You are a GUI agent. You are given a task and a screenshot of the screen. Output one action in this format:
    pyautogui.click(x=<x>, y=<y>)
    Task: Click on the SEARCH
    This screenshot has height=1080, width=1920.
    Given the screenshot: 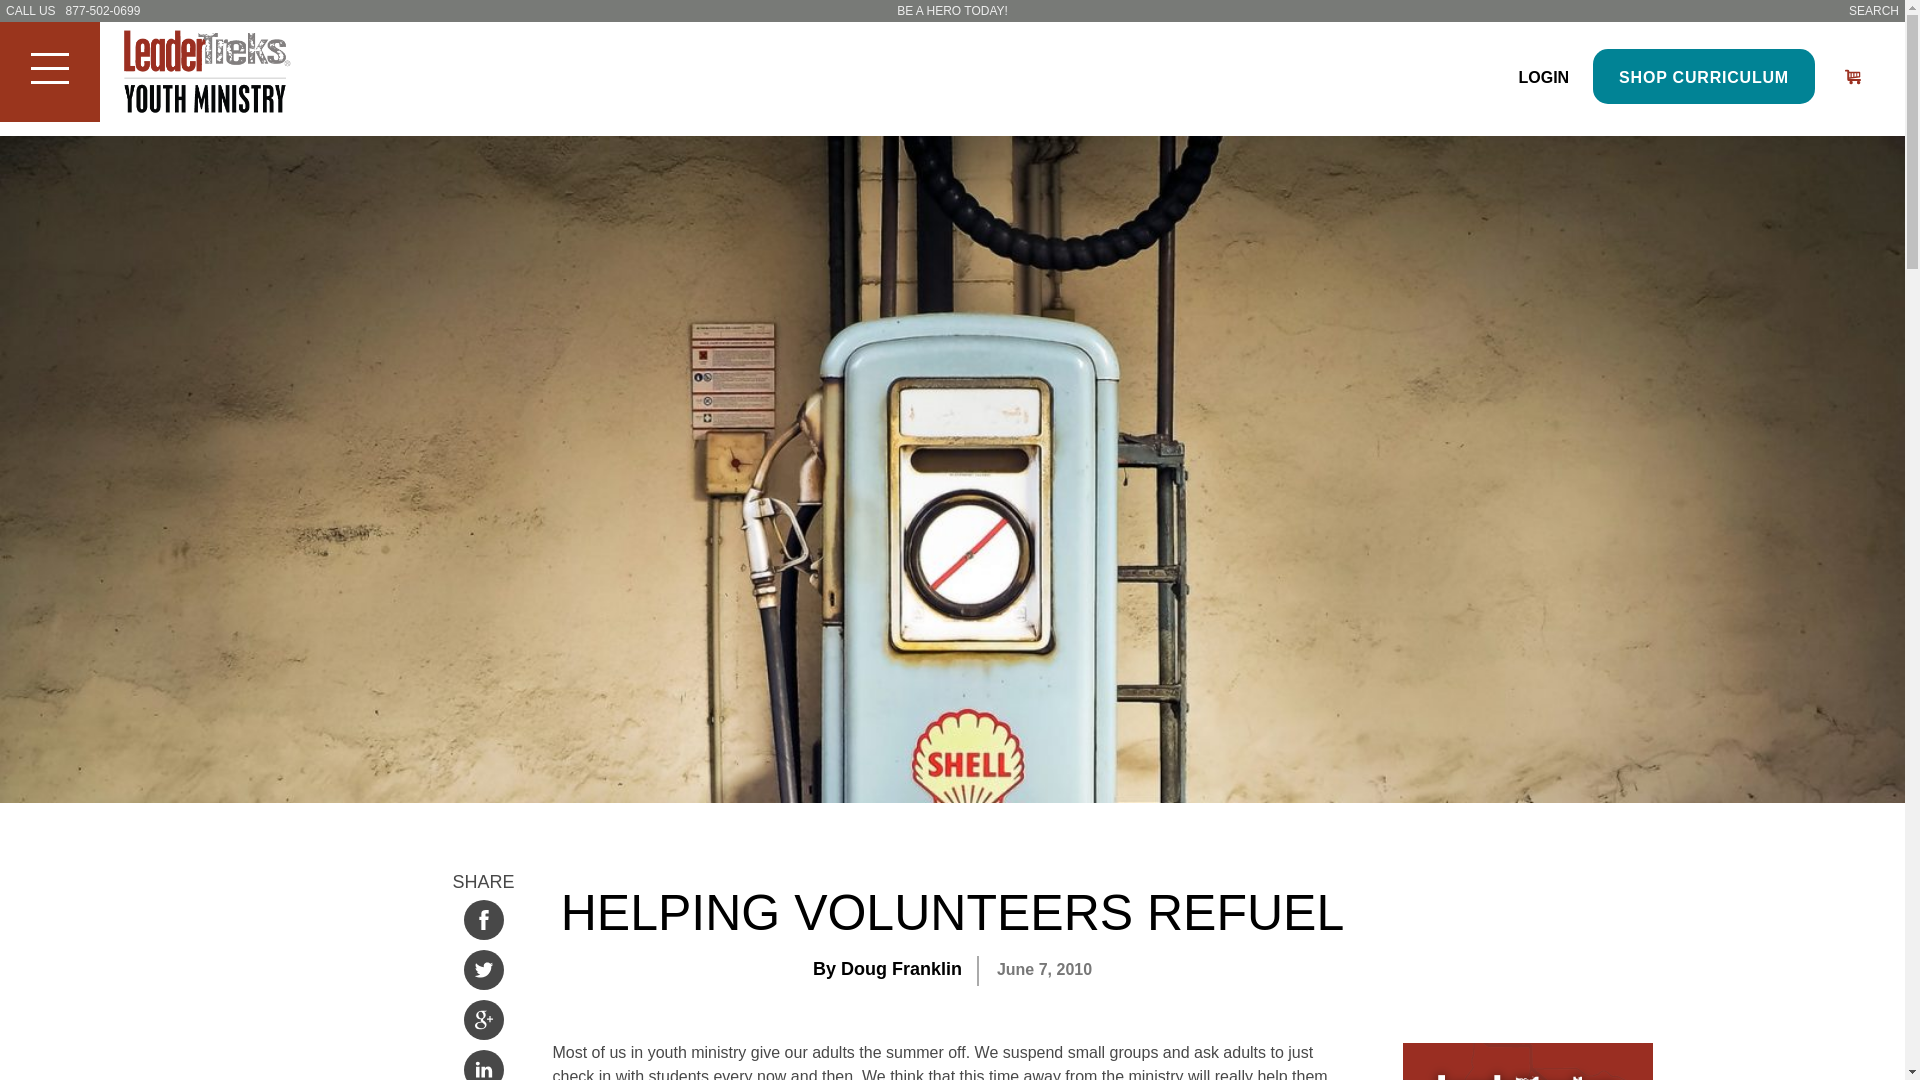 What is the action you would take?
    pyautogui.click(x=1873, y=11)
    